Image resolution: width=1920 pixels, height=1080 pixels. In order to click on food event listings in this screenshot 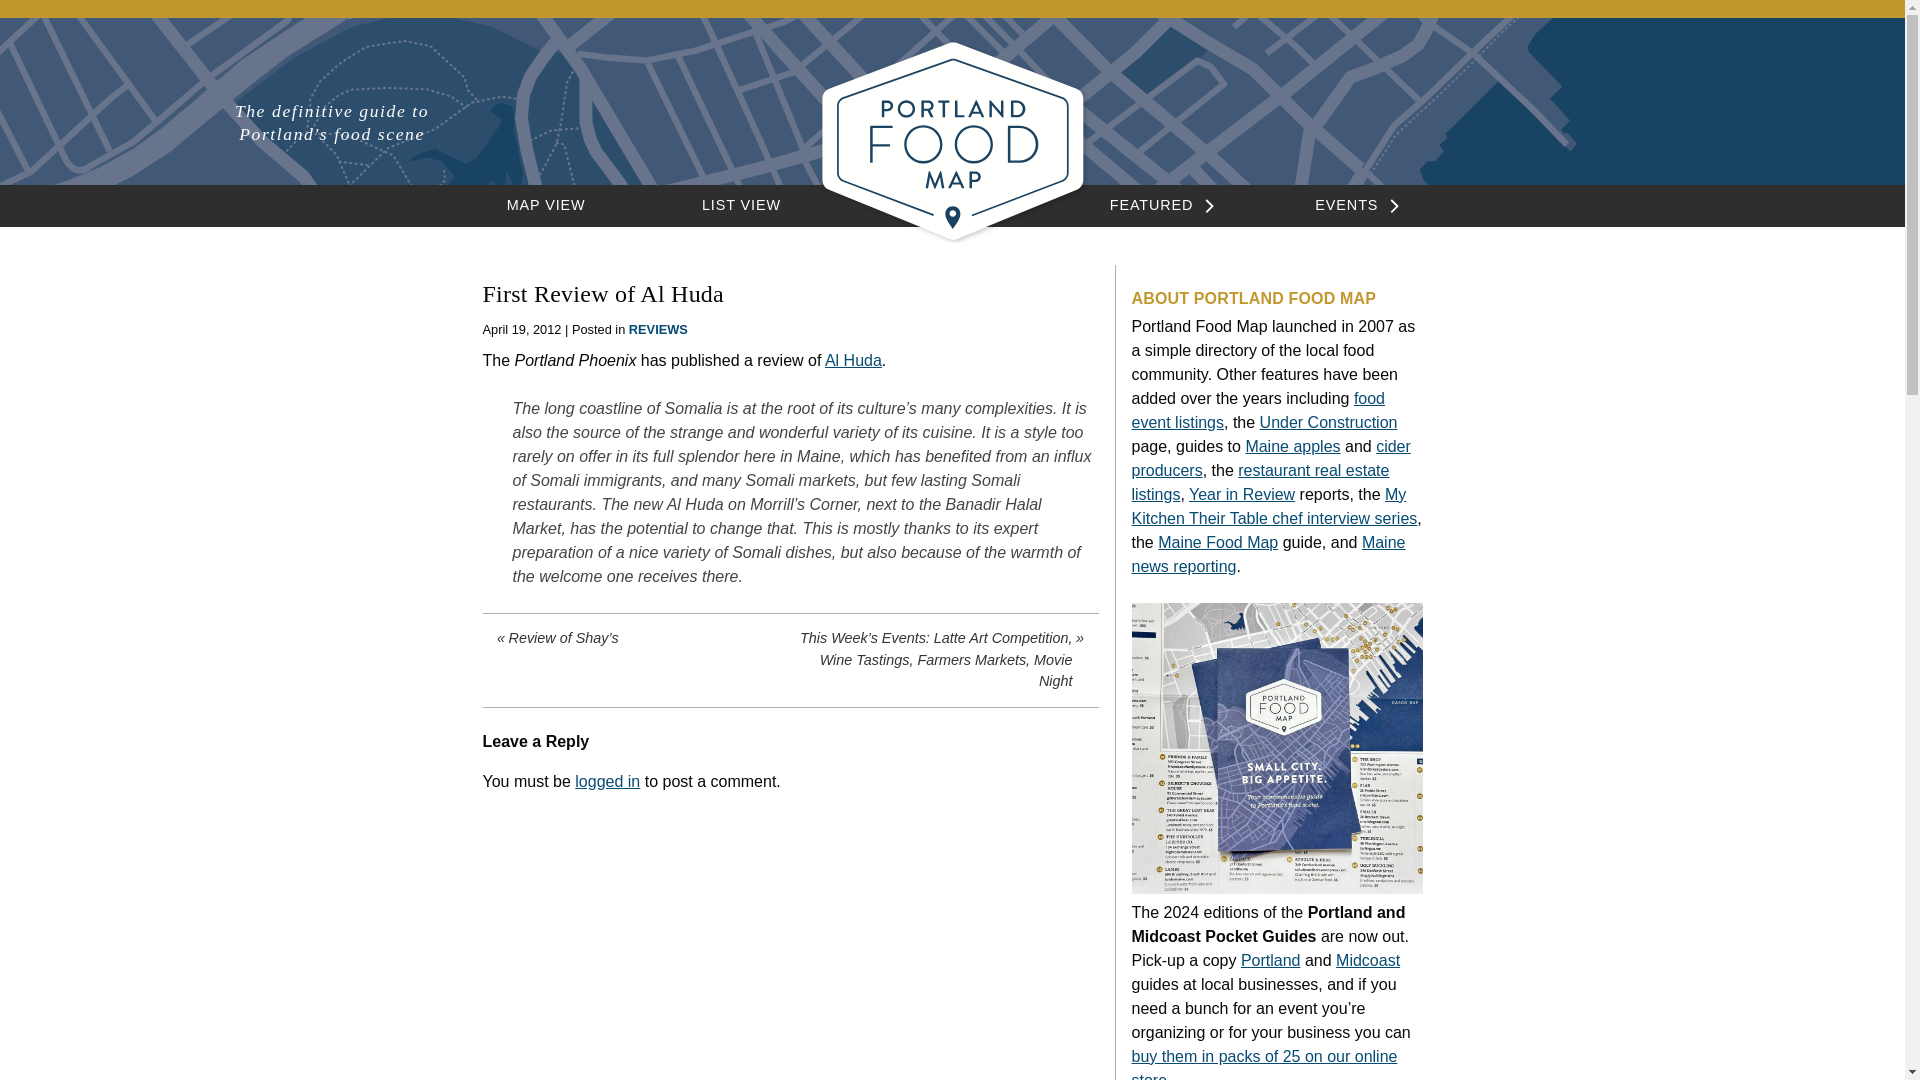, I will do `click(1259, 410)`.